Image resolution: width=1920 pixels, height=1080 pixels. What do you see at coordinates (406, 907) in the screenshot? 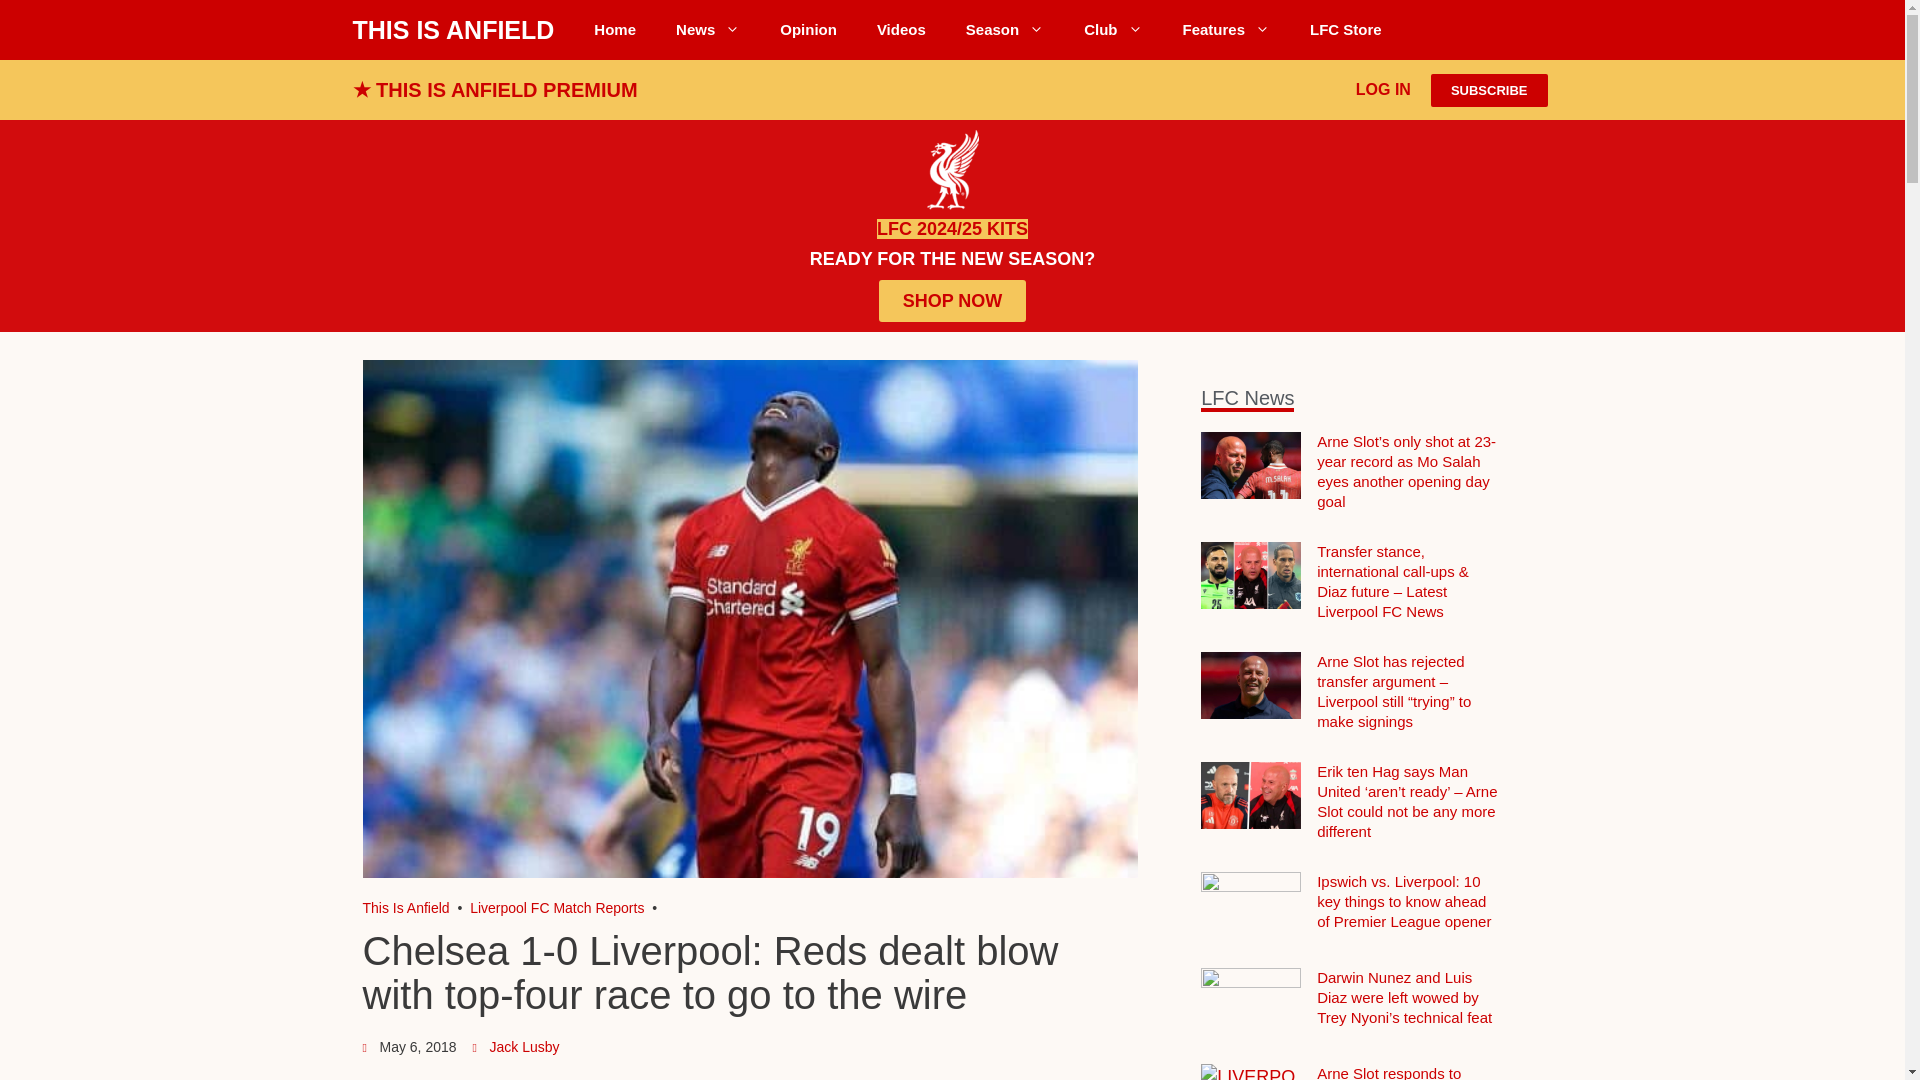
I see `Liverpool FC` at bounding box center [406, 907].